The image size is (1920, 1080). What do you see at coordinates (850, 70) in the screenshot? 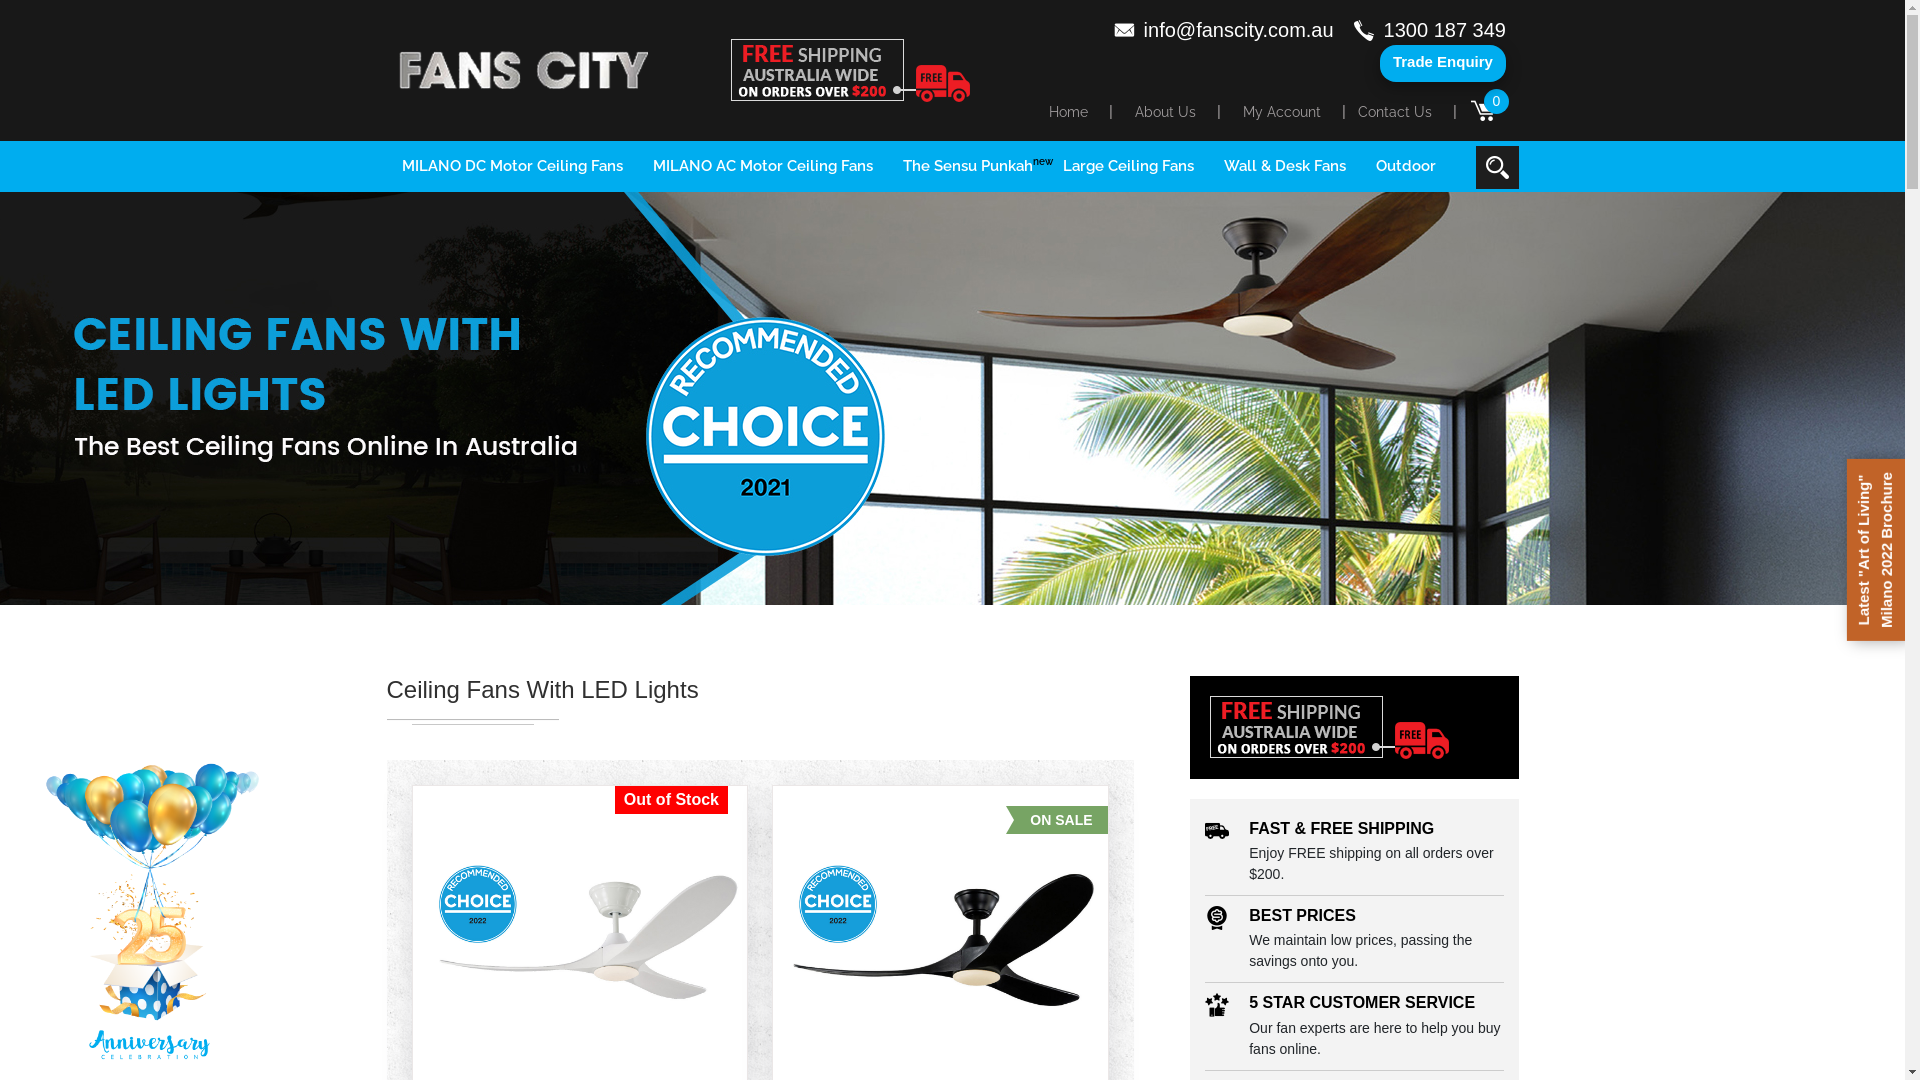
I see `free-shipping` at bounding box center [850, 70].